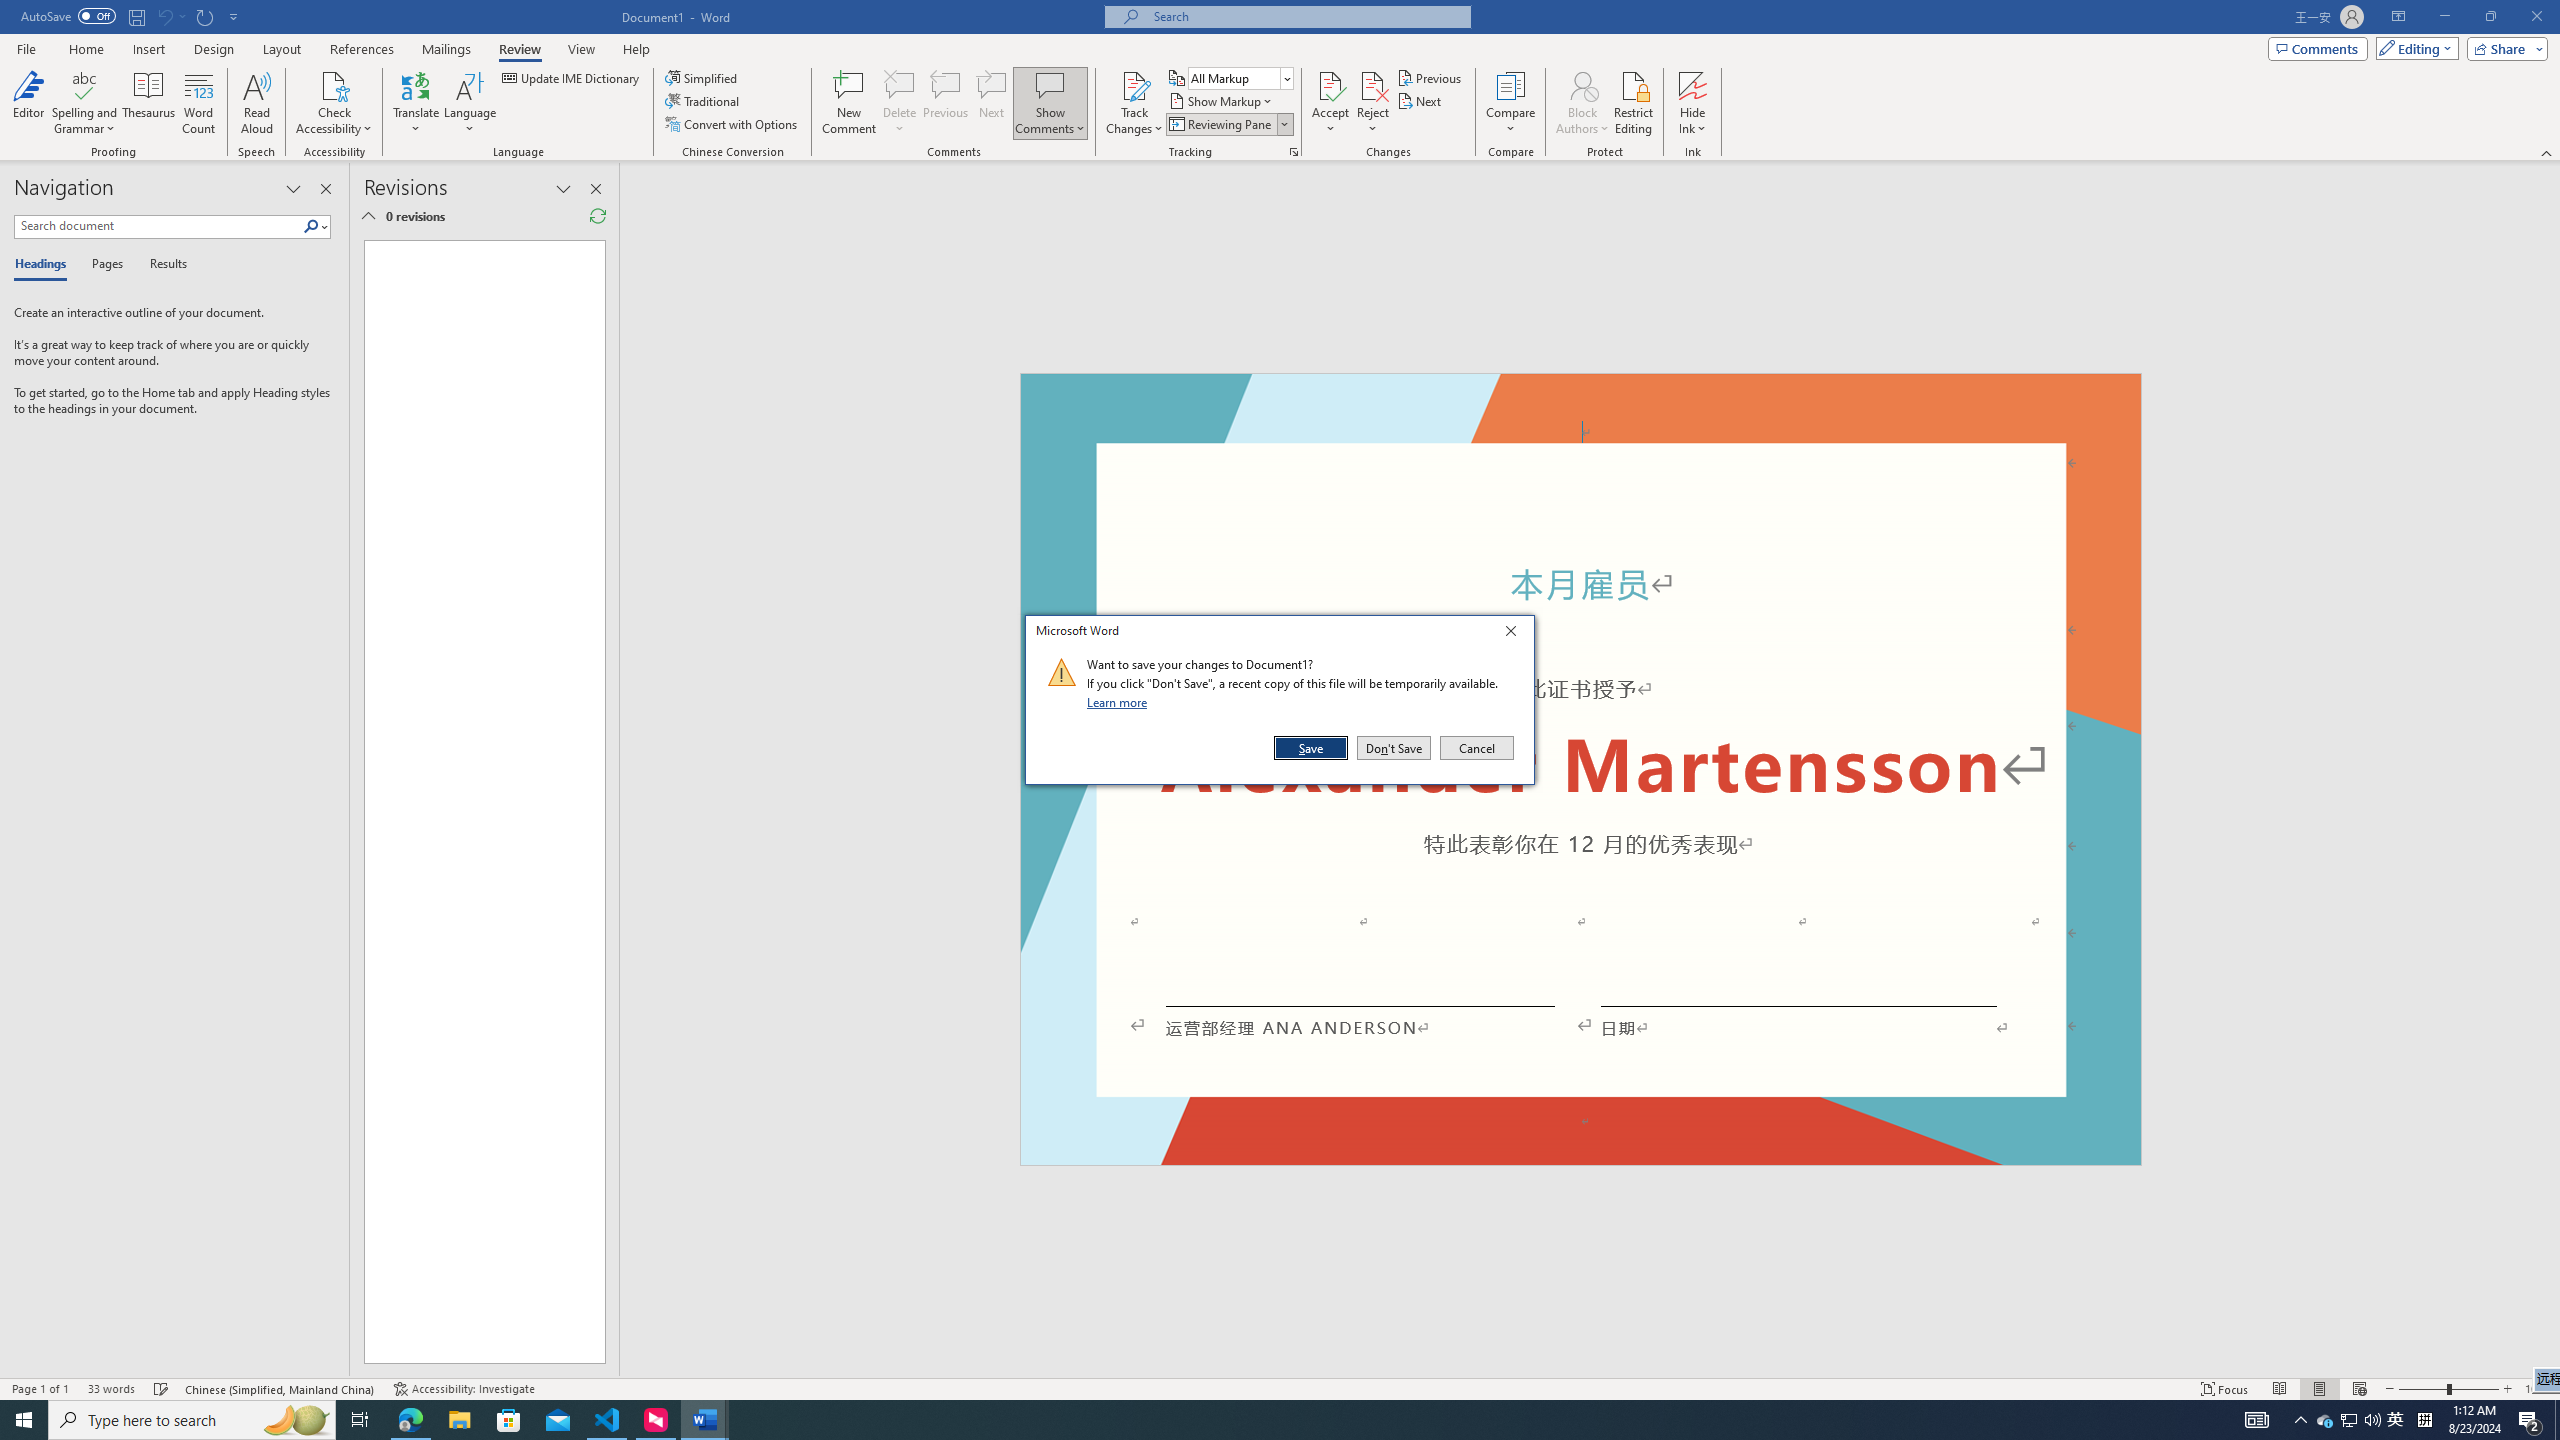 This screenshot has height=1440, width=2560. What do you see at coordinates (2398, 17) in the screenshot?
I see `Ribbon Display Options` at bounding box center [2398, 17].